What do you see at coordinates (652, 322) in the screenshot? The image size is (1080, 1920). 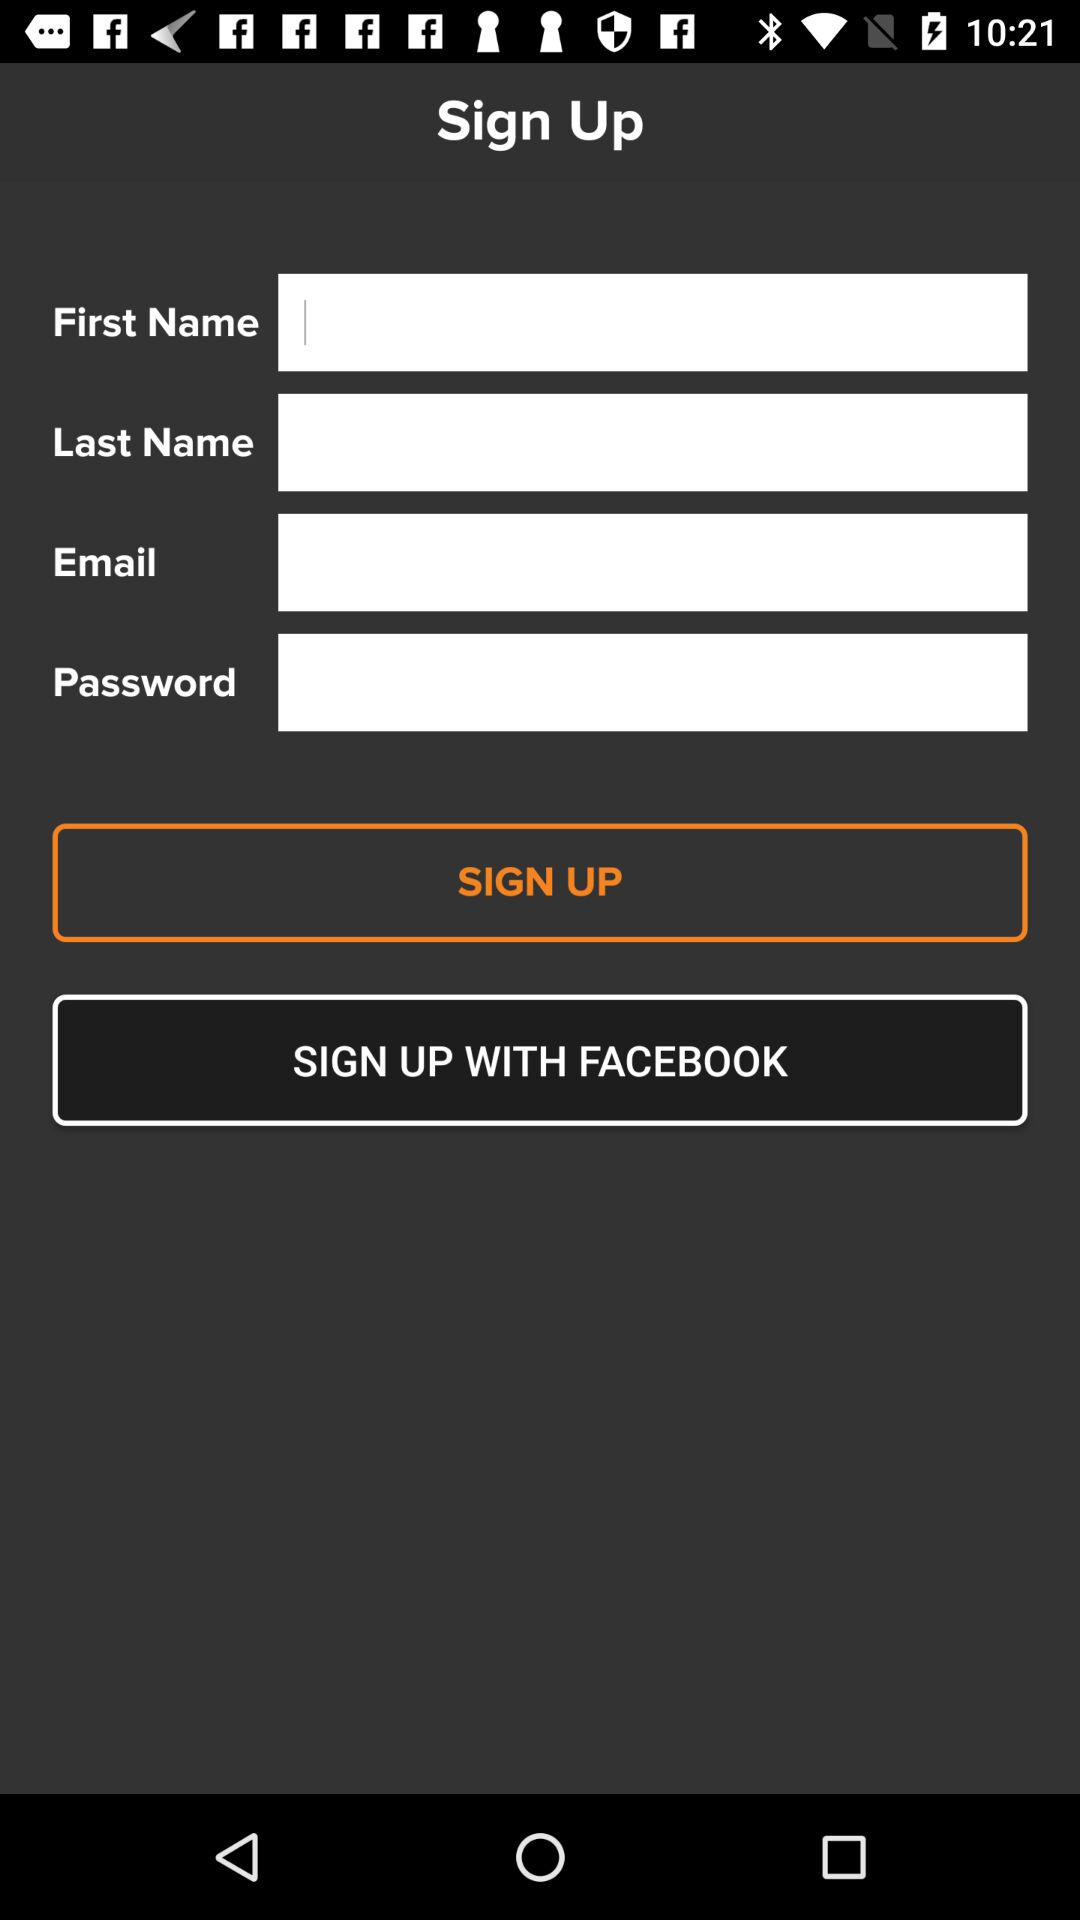 I see `enter text` at bounding box center [652, 322].